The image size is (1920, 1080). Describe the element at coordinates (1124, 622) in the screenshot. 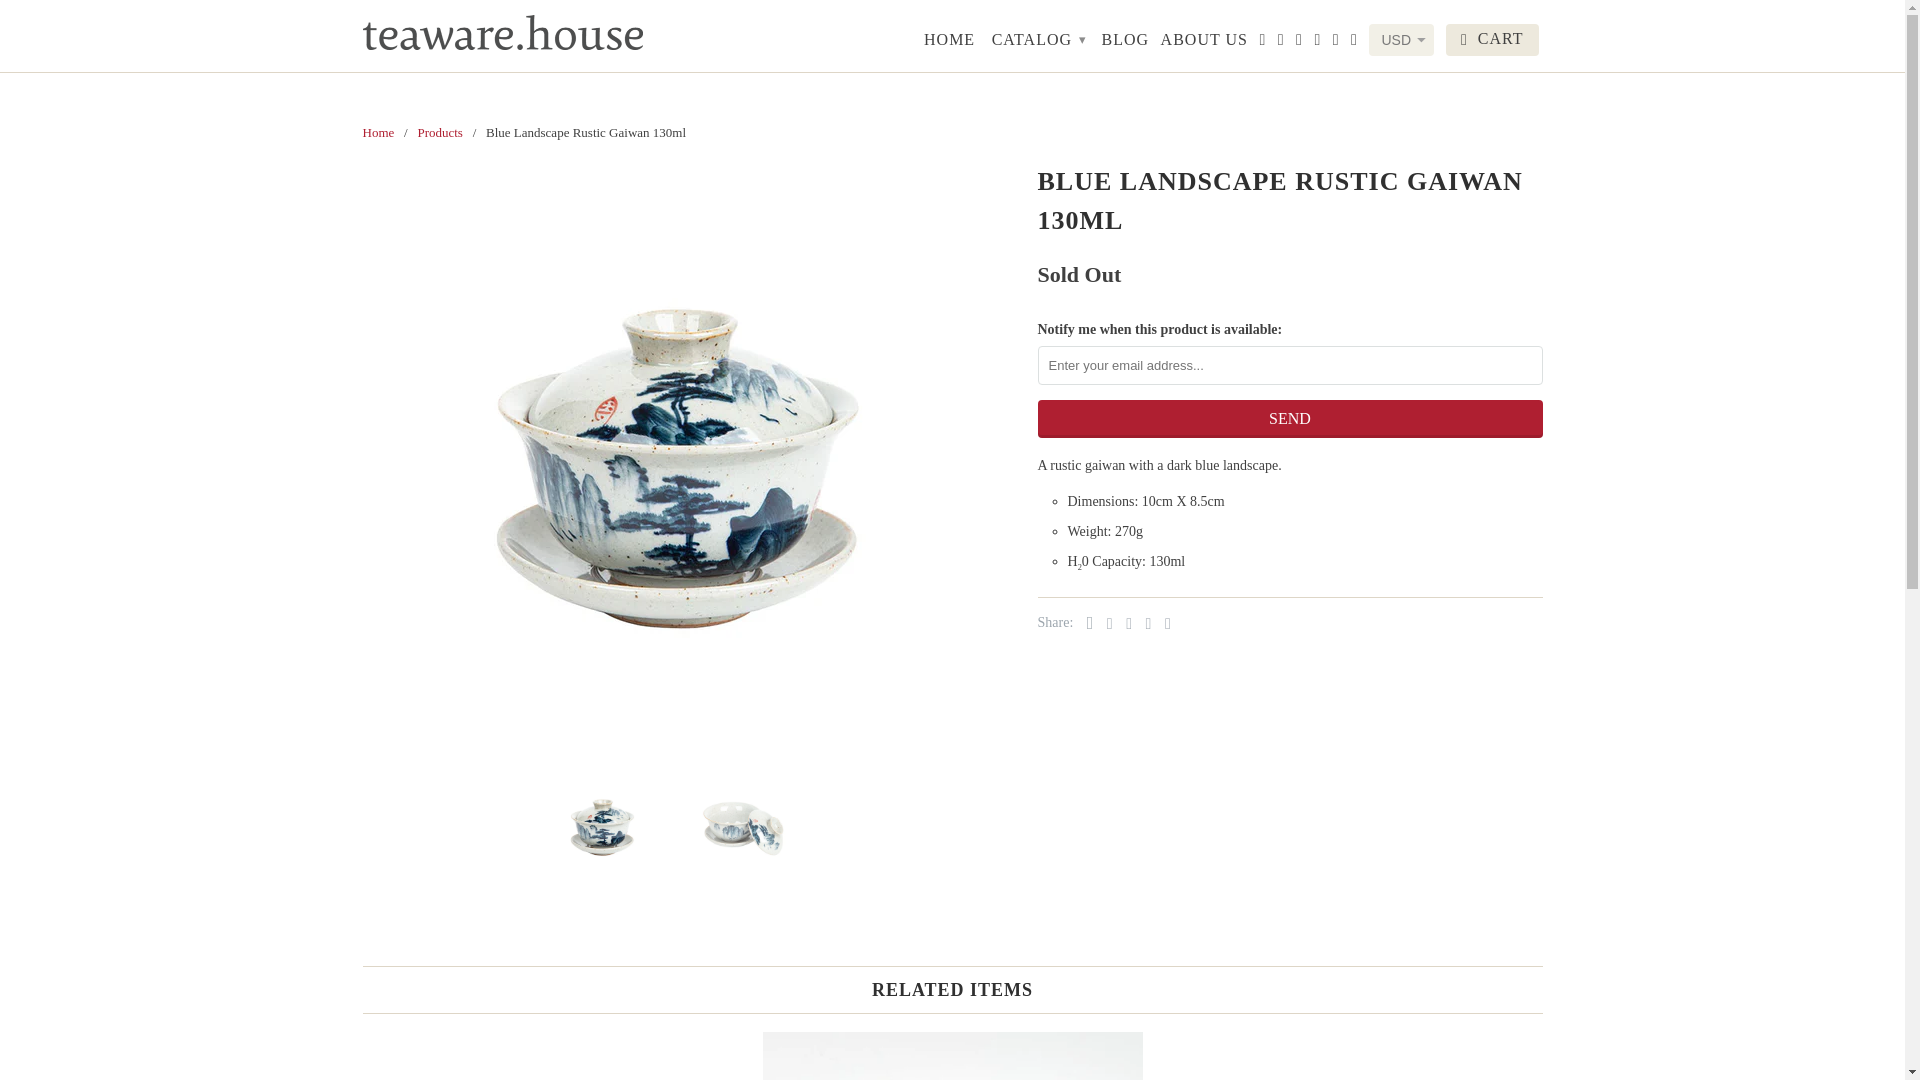

I see `Share this on Pinterest` at that location.